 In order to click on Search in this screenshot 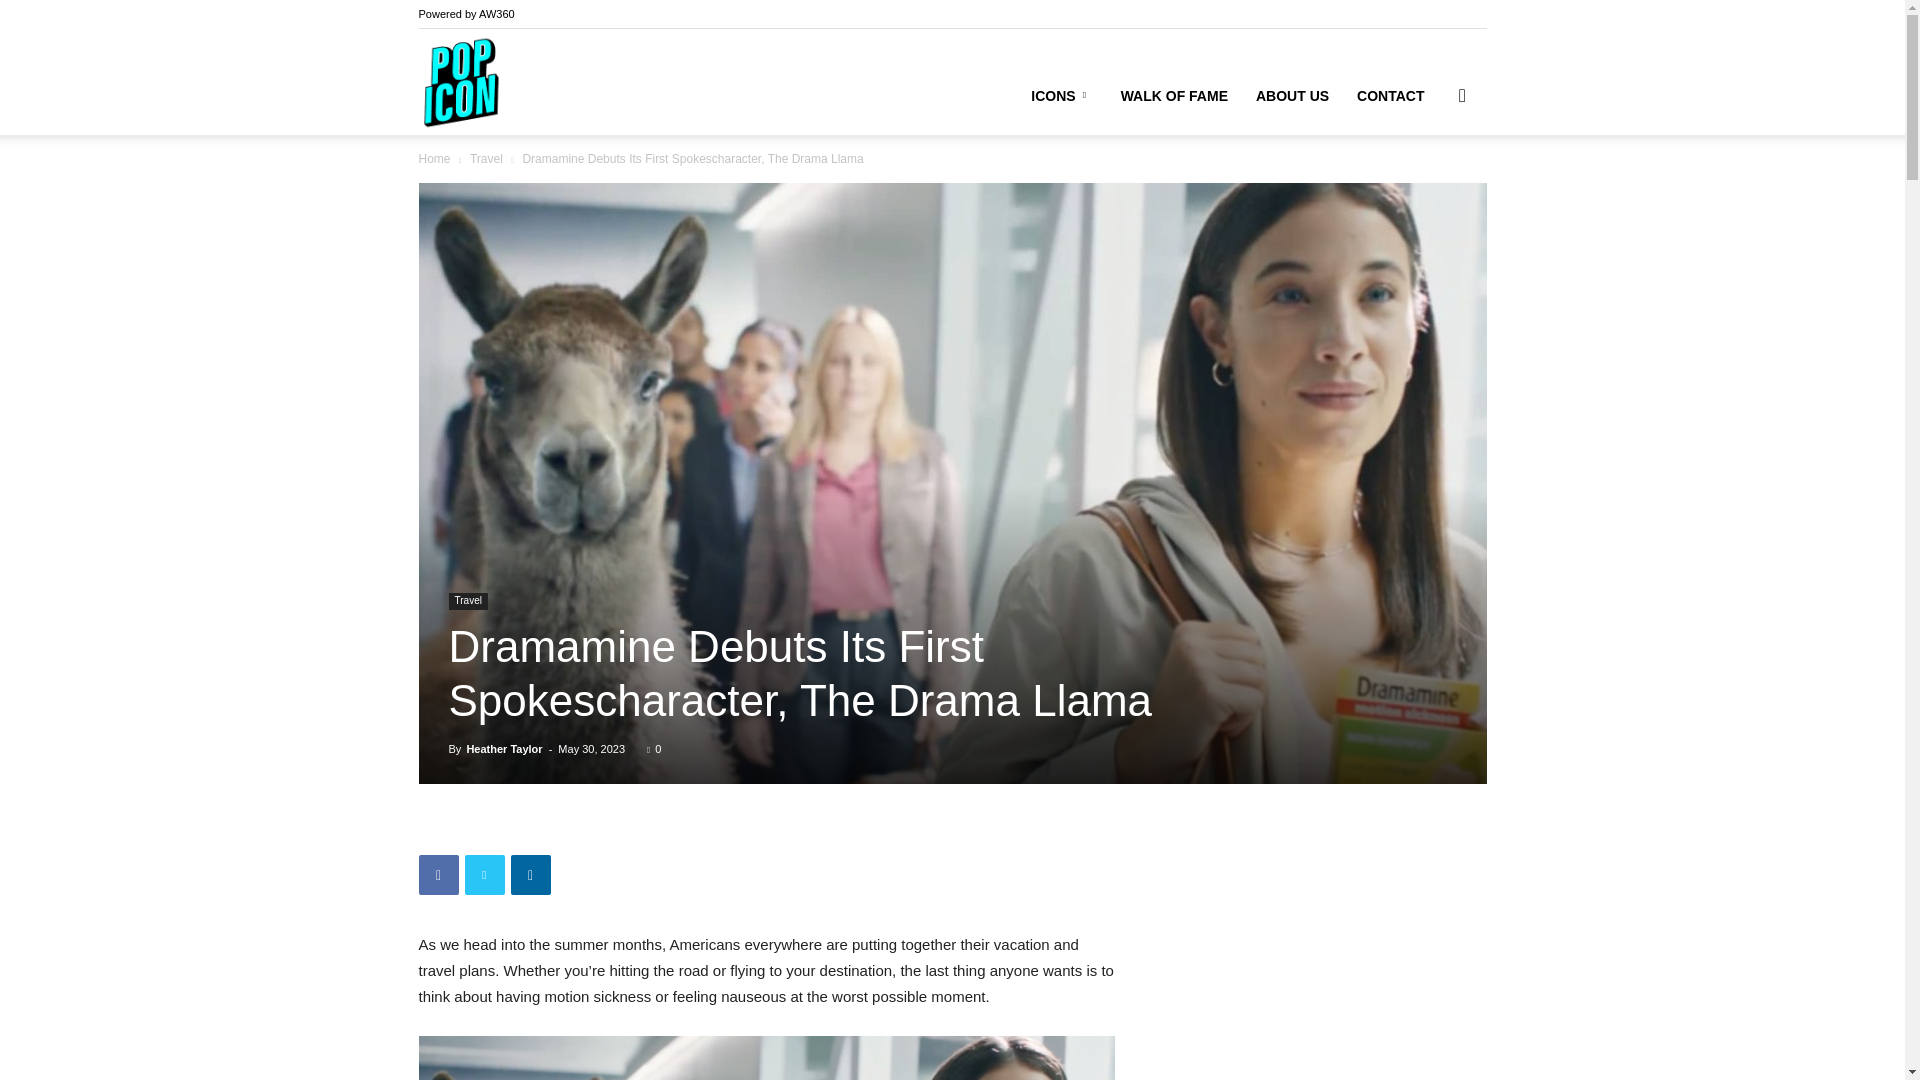, I will do `click(1430, 190)`.